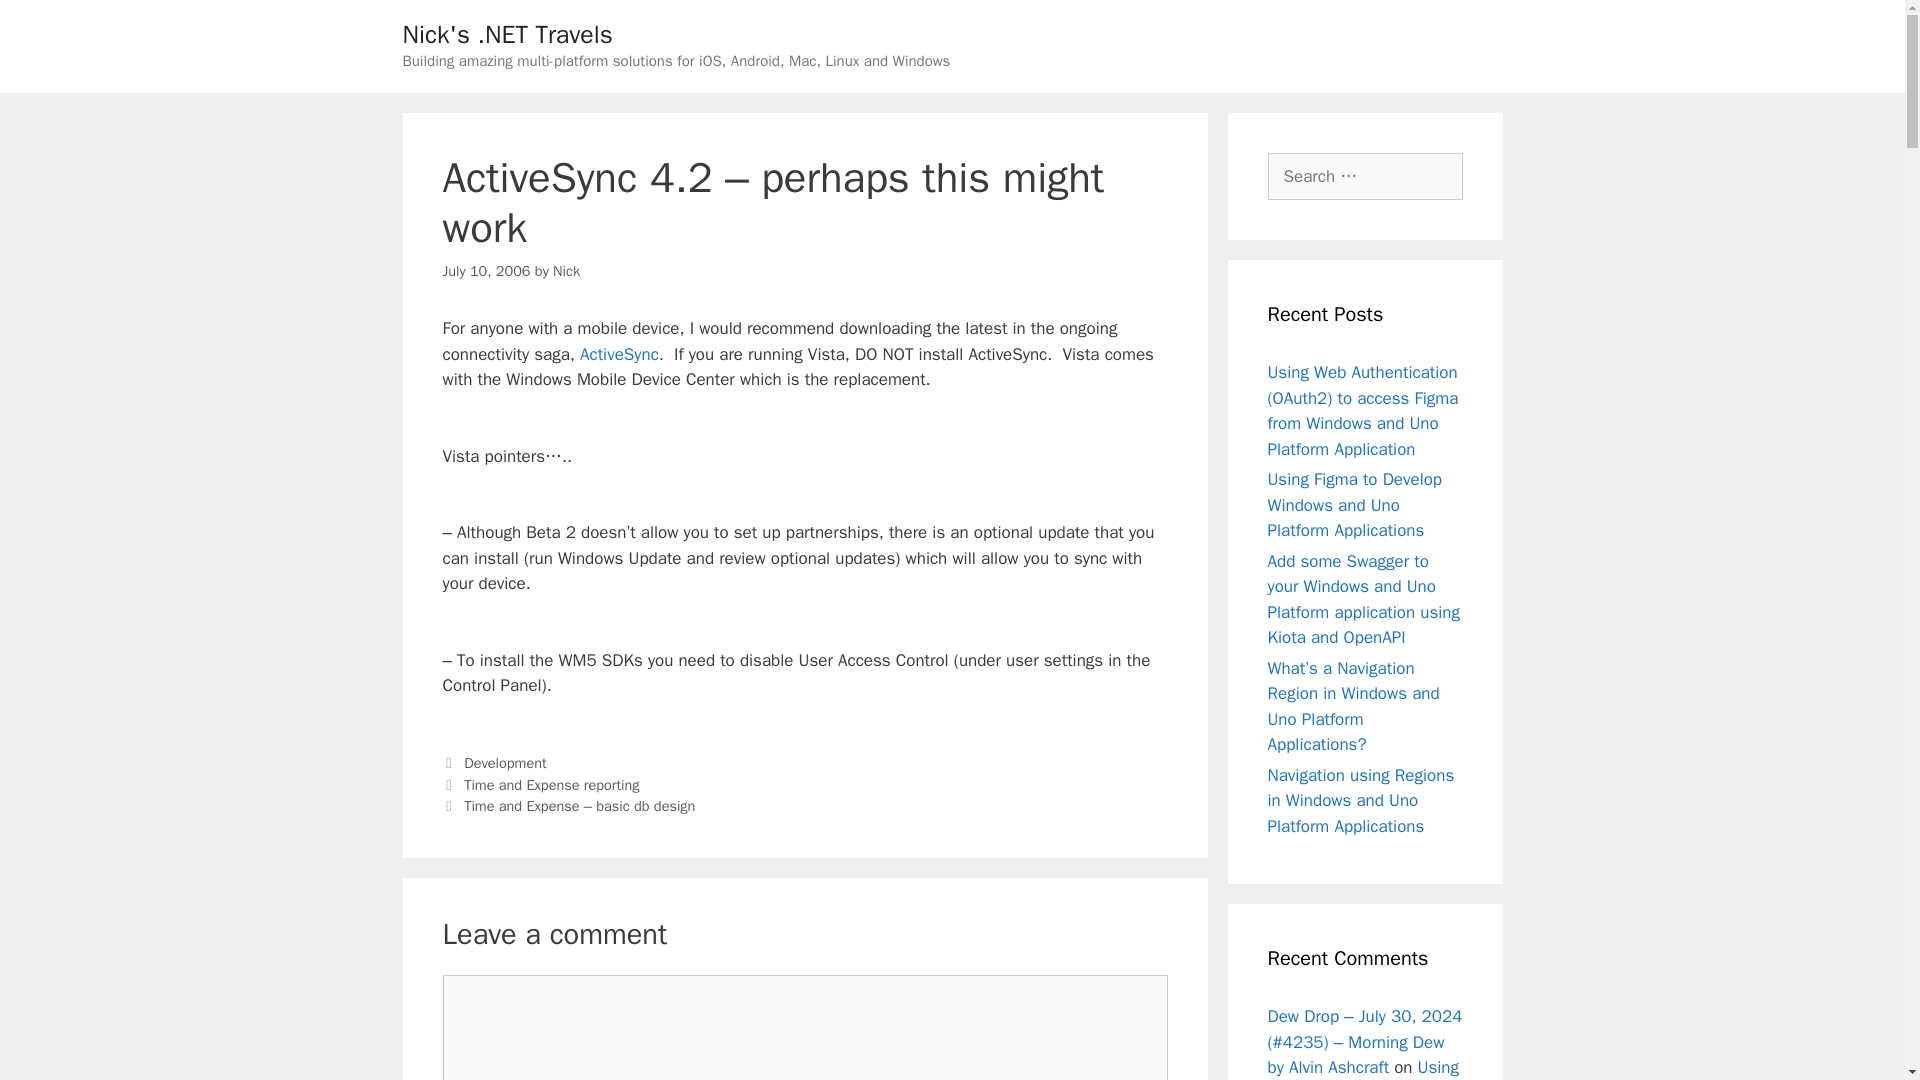 This screenshot has width=1920, height=1080. What do you see at coordinates (618, 354) in the screenshot?
I see `ActiveSync` at bounding box center [618, 354].